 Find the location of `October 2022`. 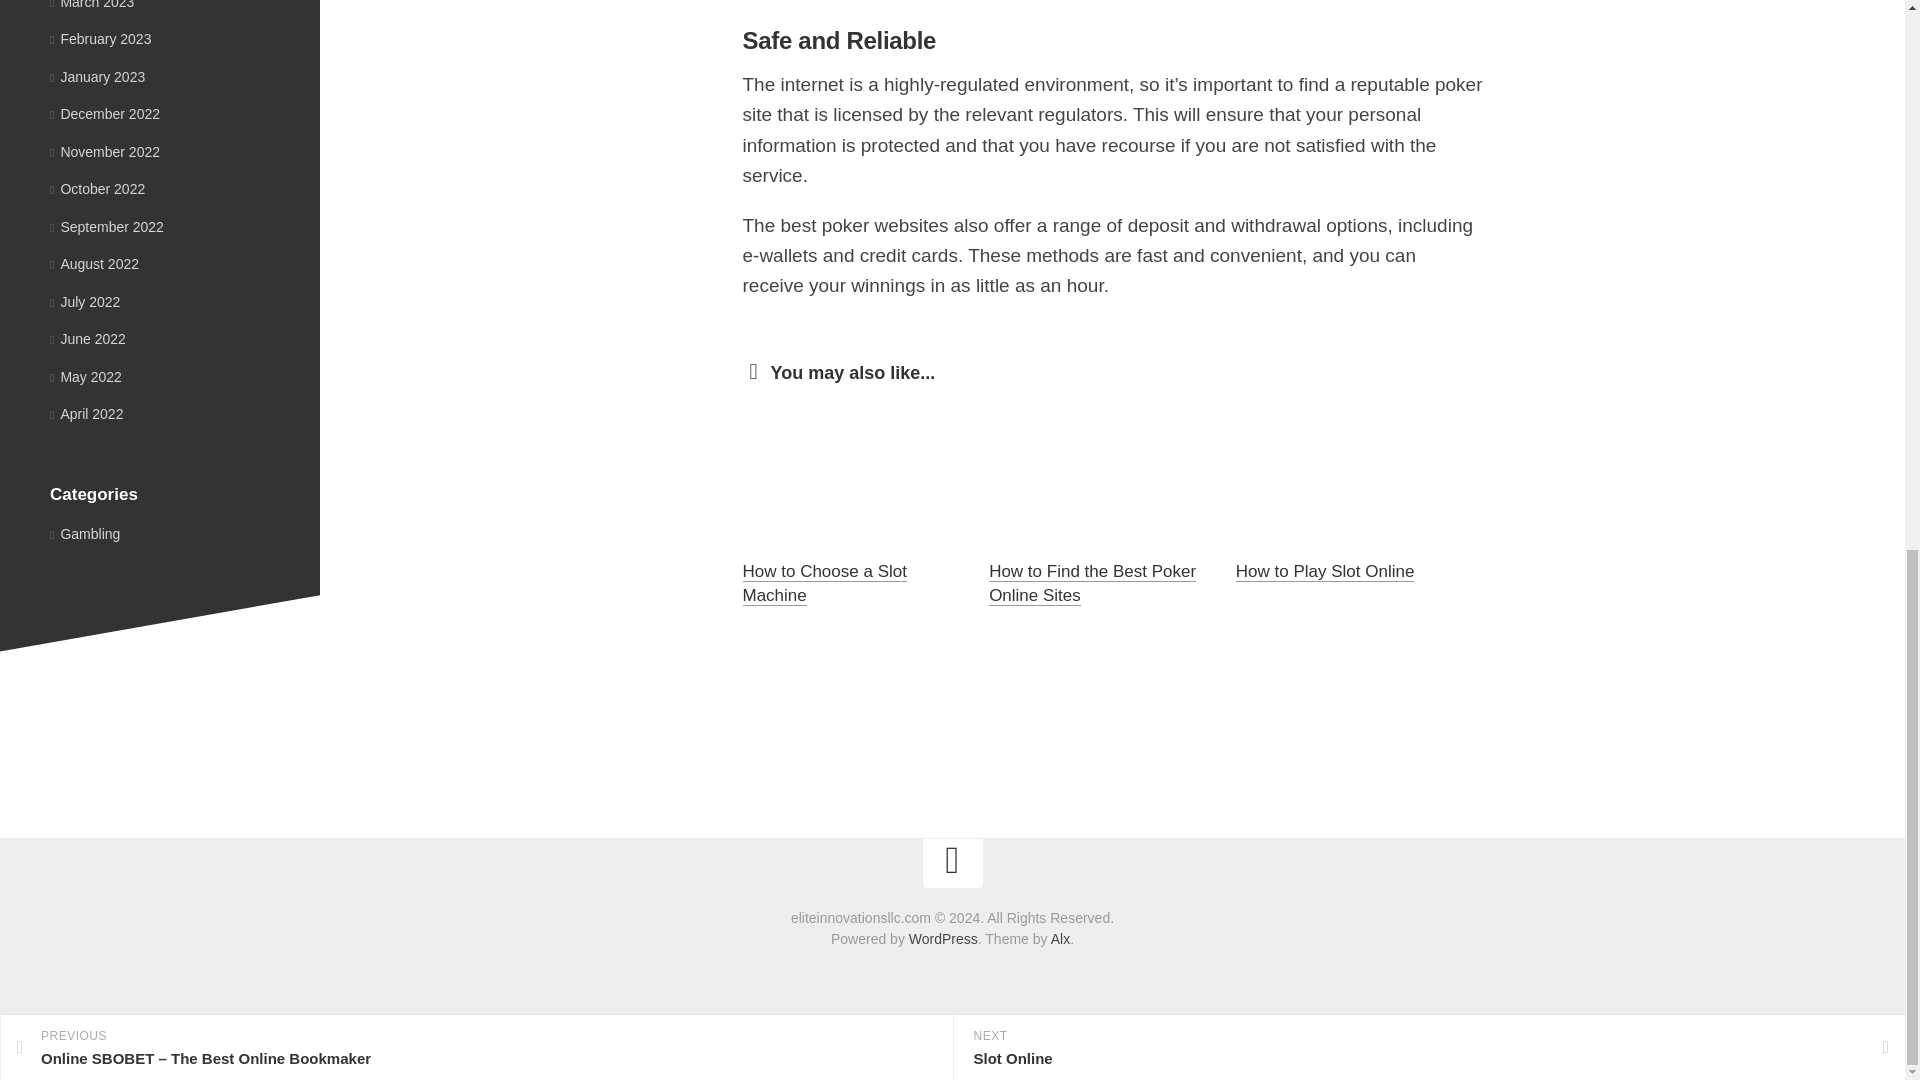

October 2022 is located at coordinates (97, 188).